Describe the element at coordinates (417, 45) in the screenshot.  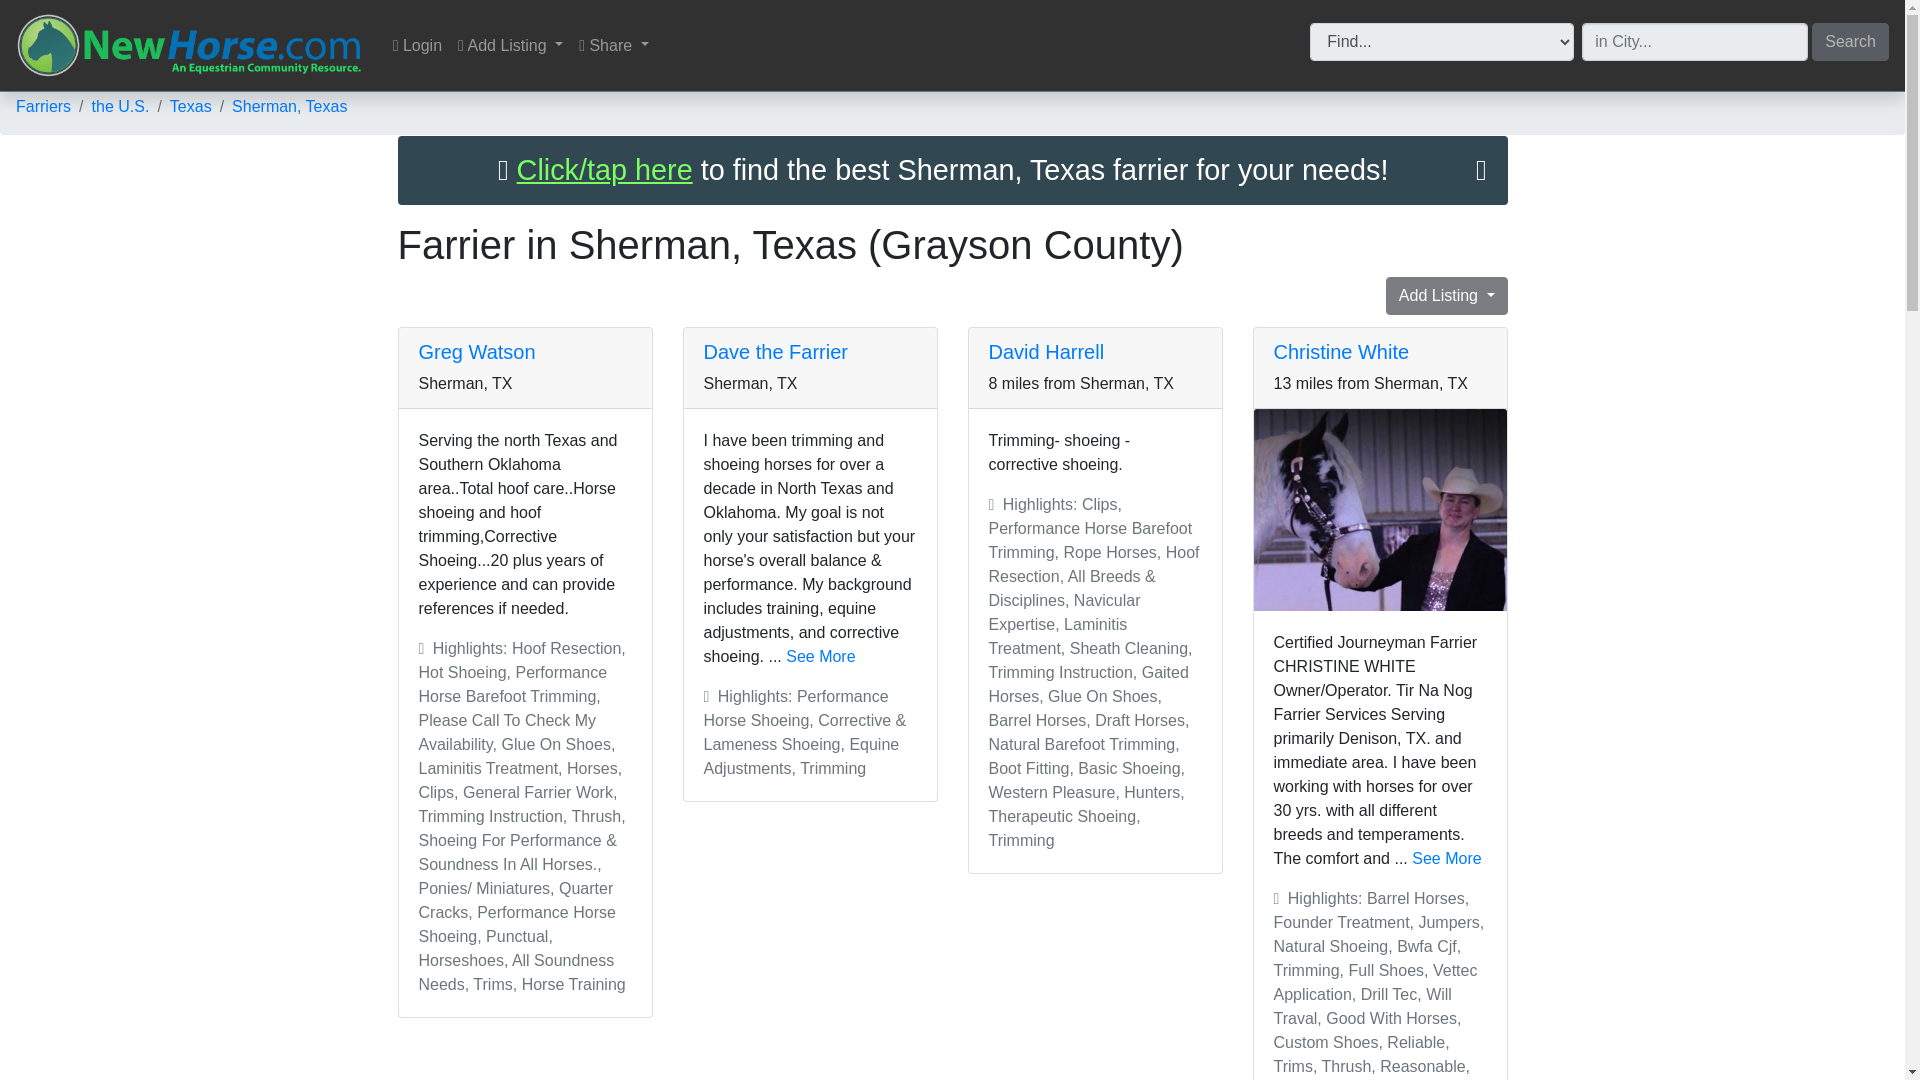
I see `Login` at that location.